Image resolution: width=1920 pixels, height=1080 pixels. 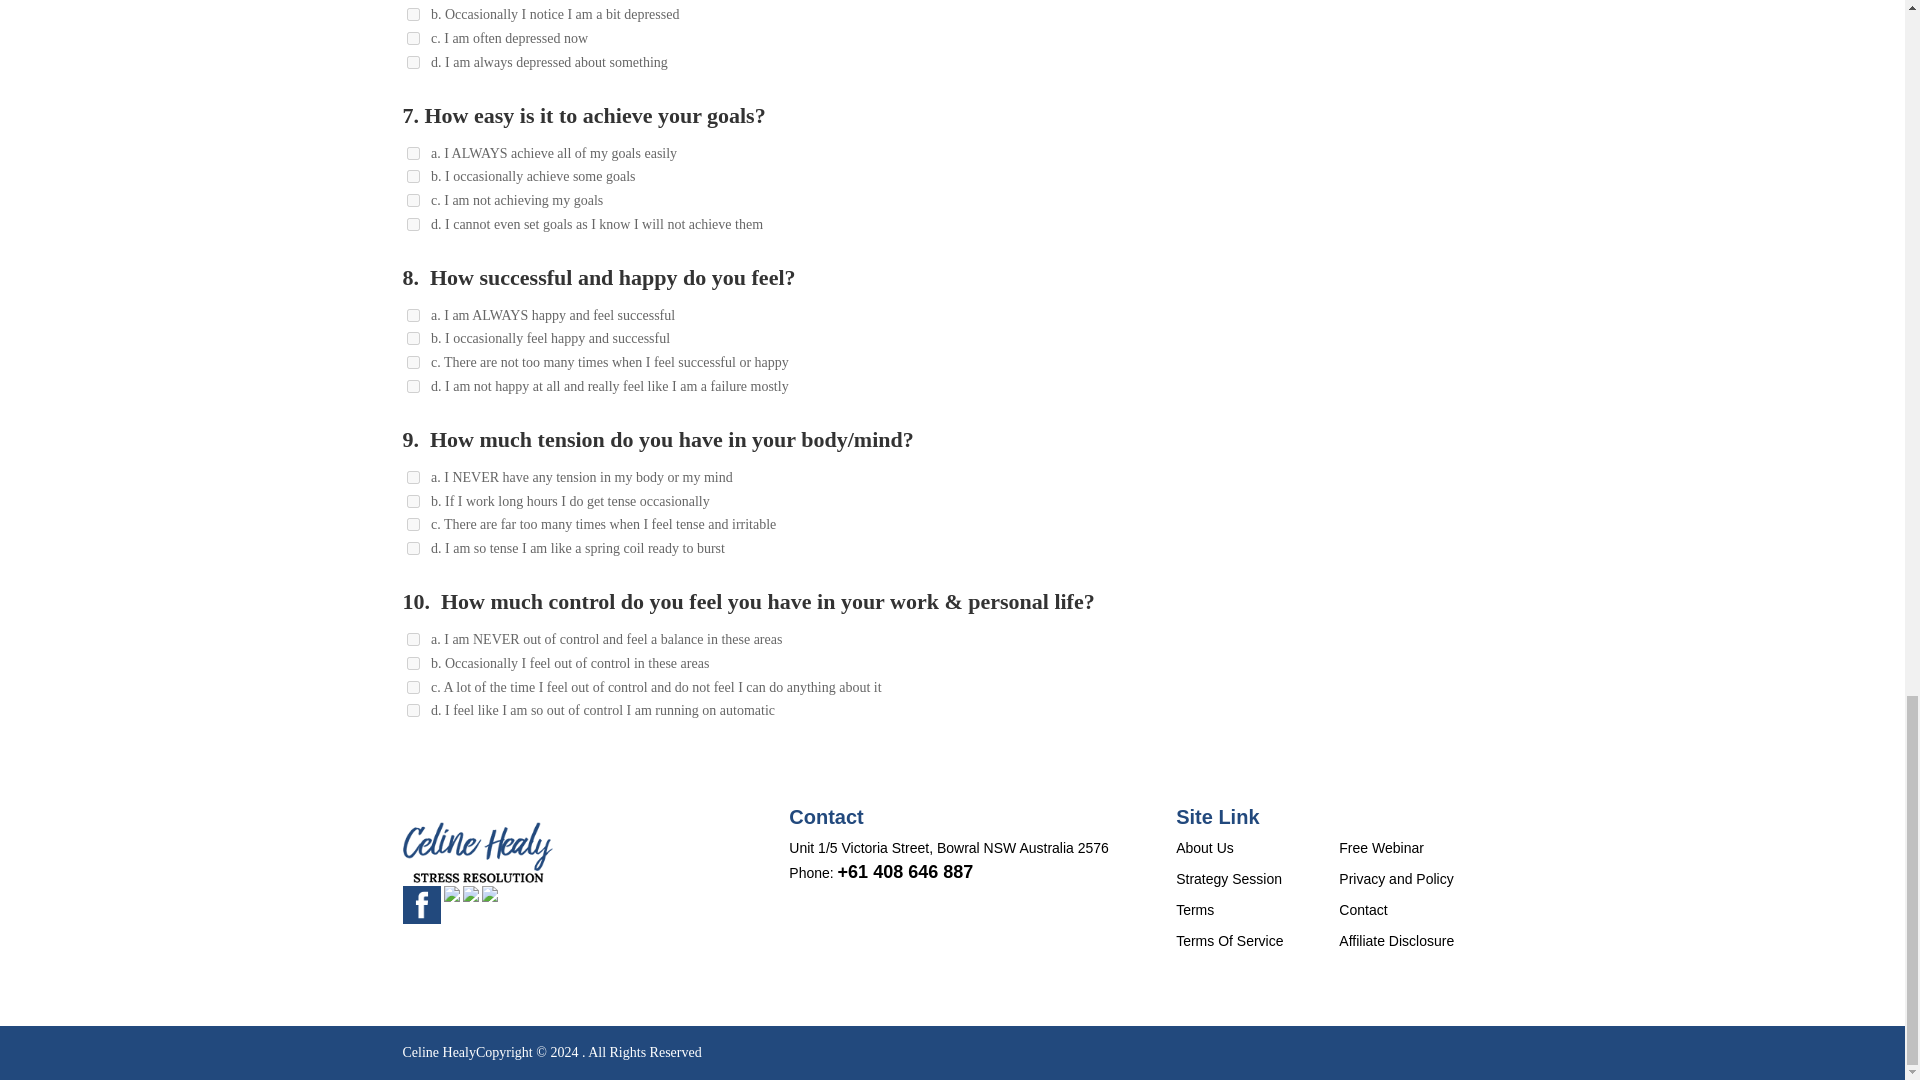 What do you see at coordinates (1194, 910) in the screenshot?
I see `Terms` at bounding box center [1194, 910].